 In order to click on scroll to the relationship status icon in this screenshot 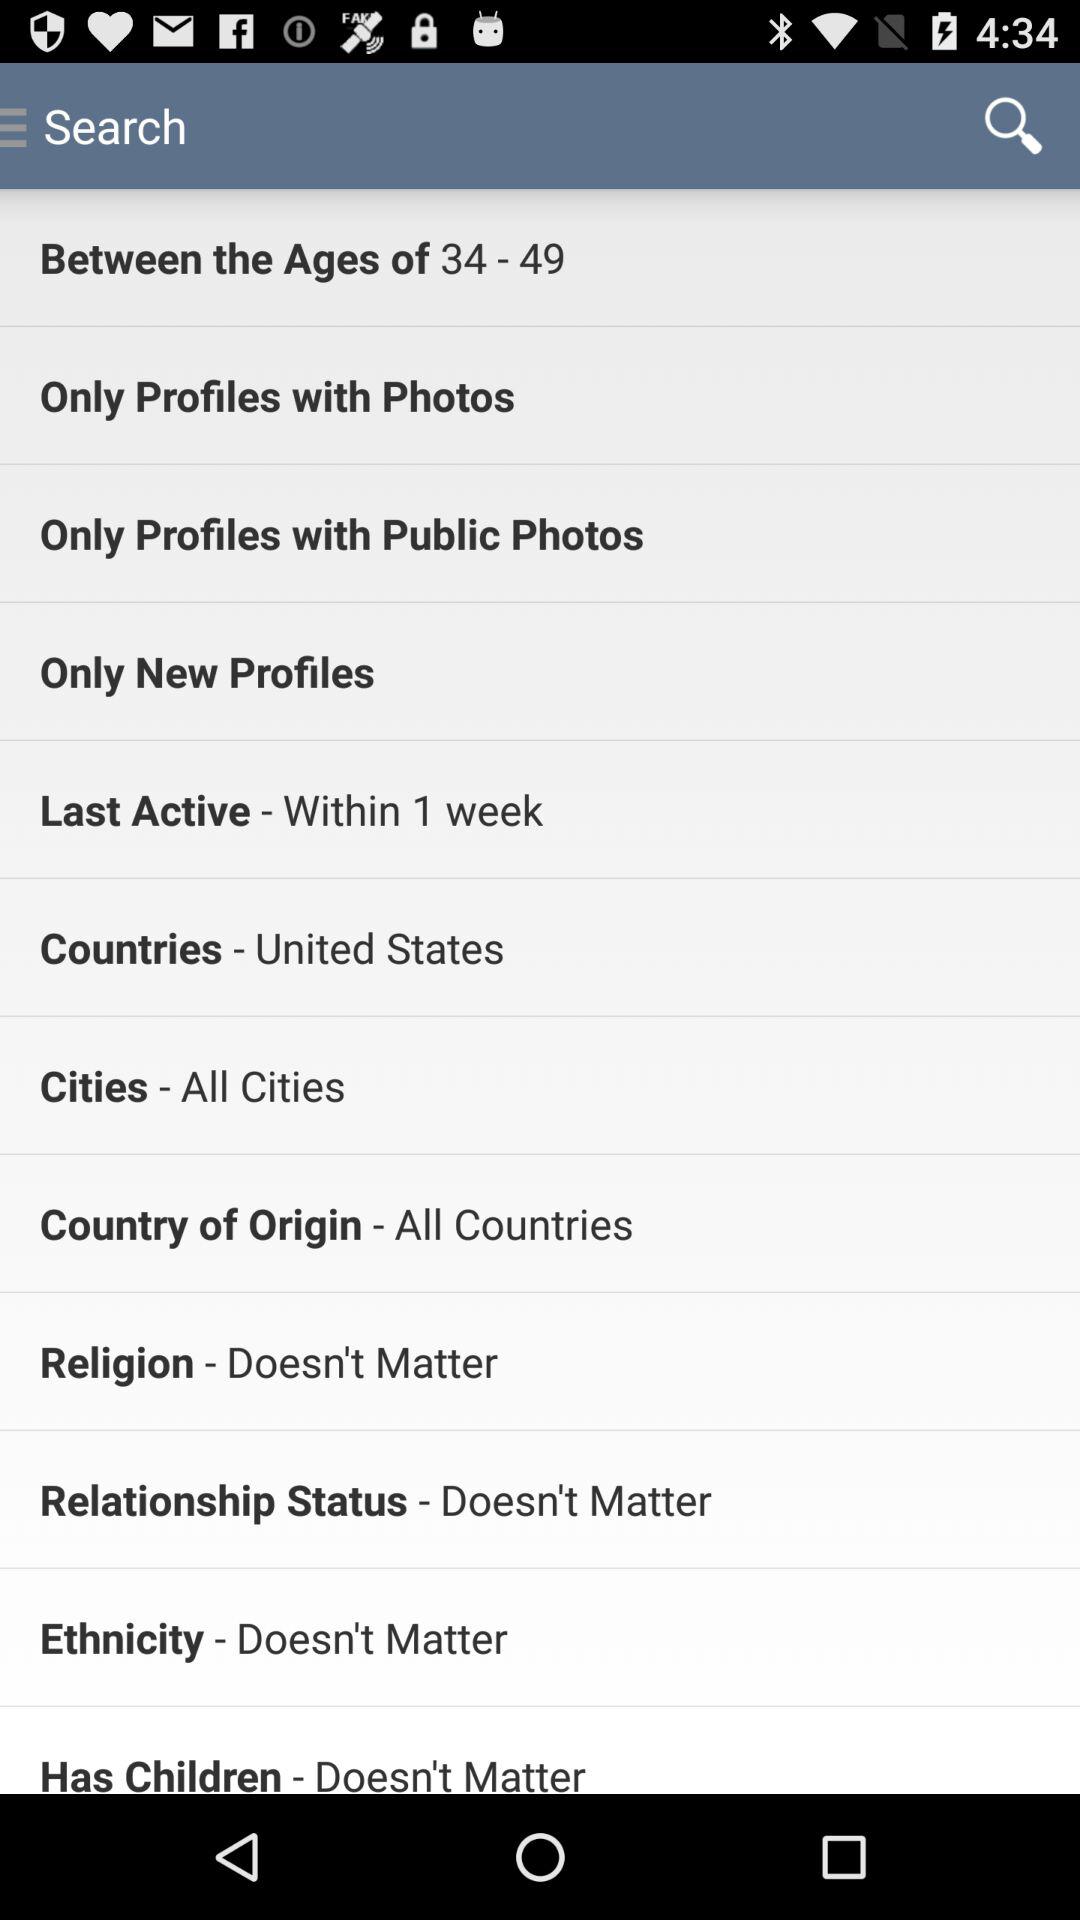, I will do `click(224, 1498)`.